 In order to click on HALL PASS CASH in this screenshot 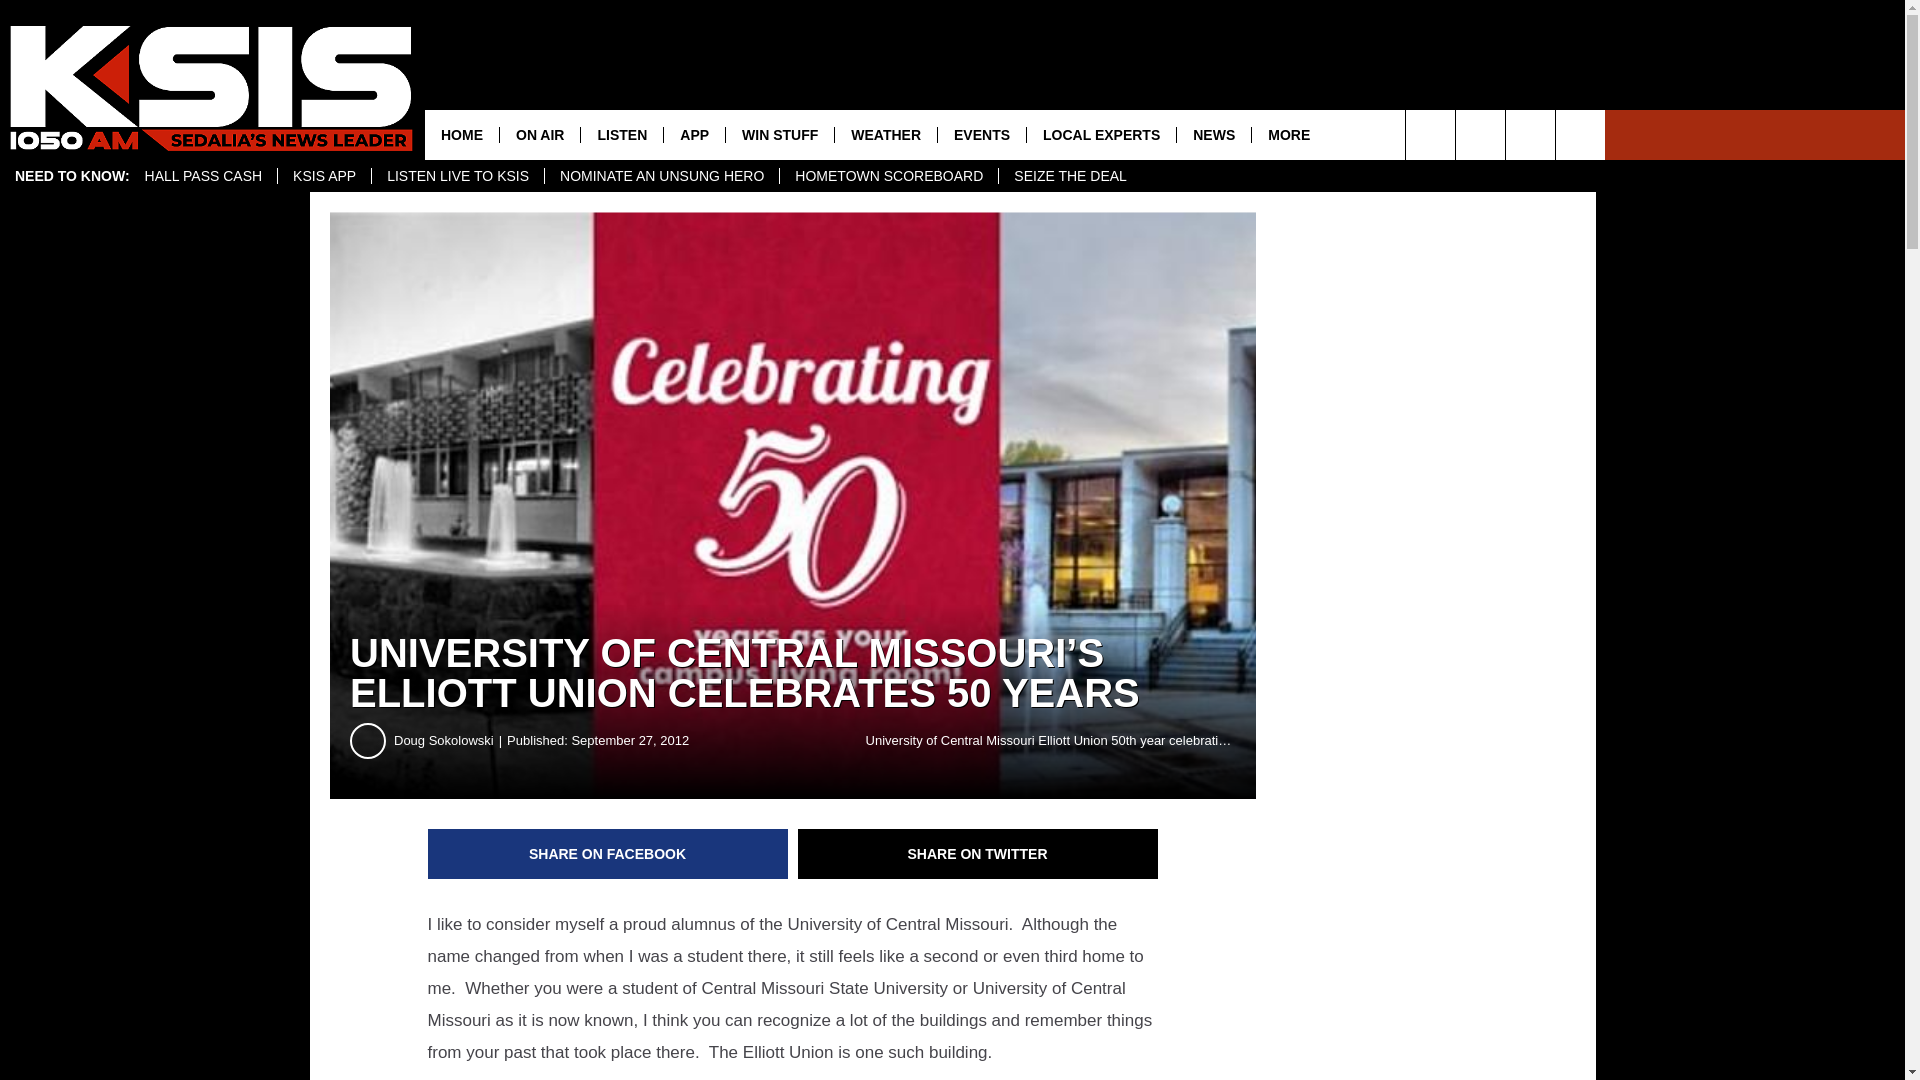, I will do `click(204, 176)`.